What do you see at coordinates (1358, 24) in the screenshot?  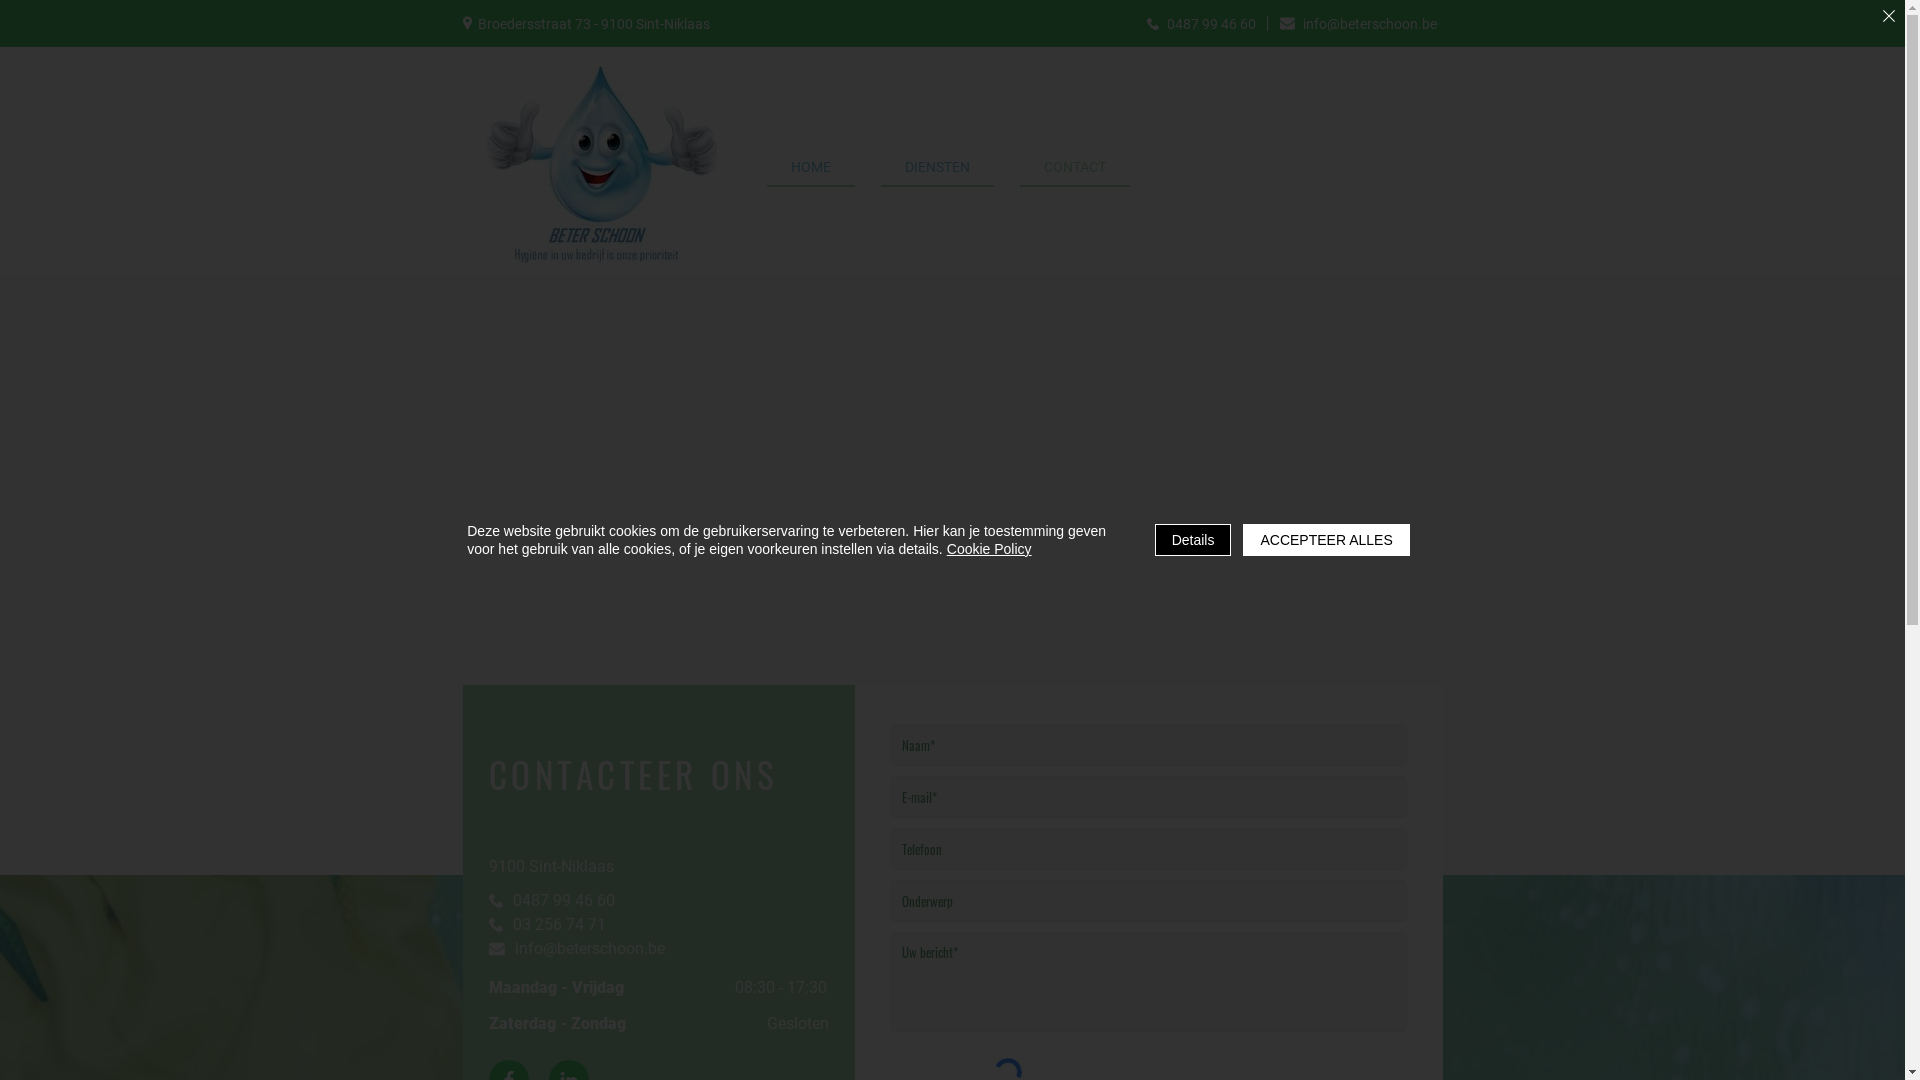 I see `info@beterschoon.be` at bounding box center [1358, 24].